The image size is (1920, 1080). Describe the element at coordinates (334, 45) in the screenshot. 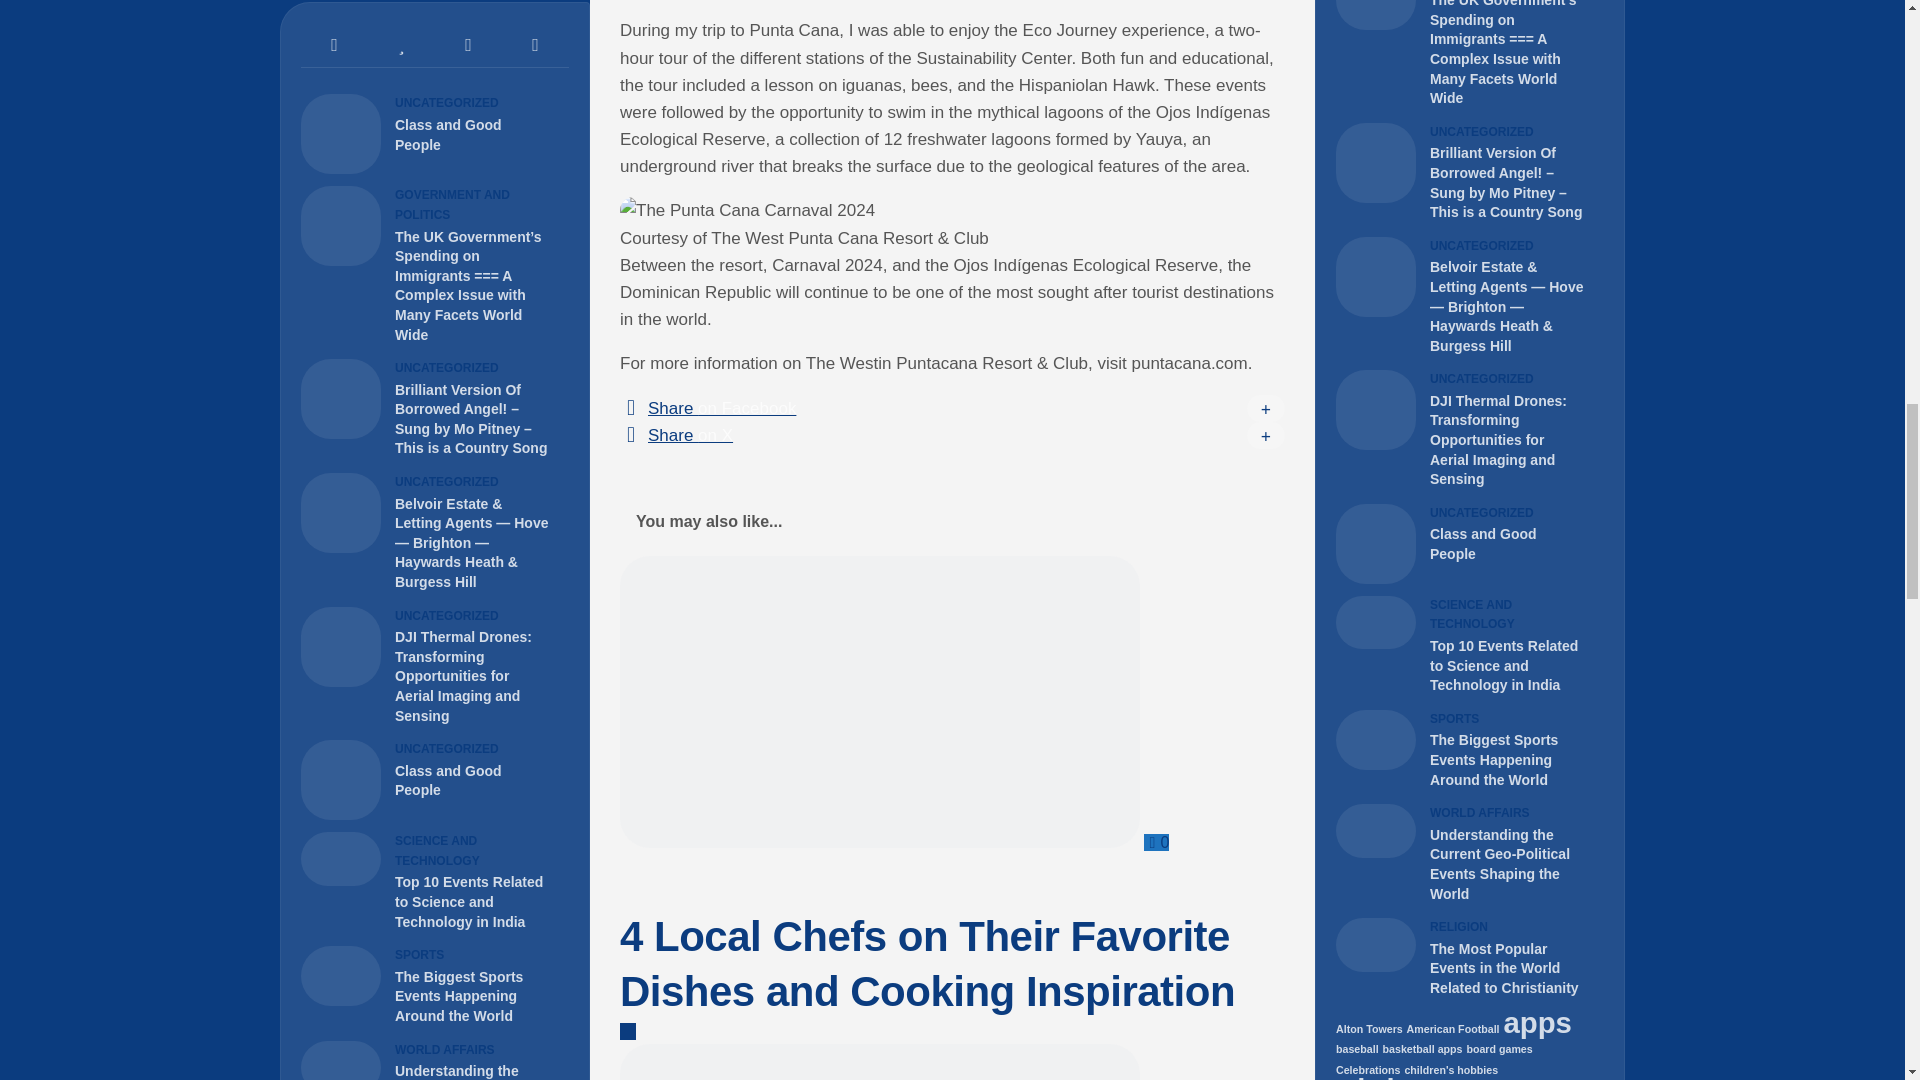

I see `Recent Posts` at that location.